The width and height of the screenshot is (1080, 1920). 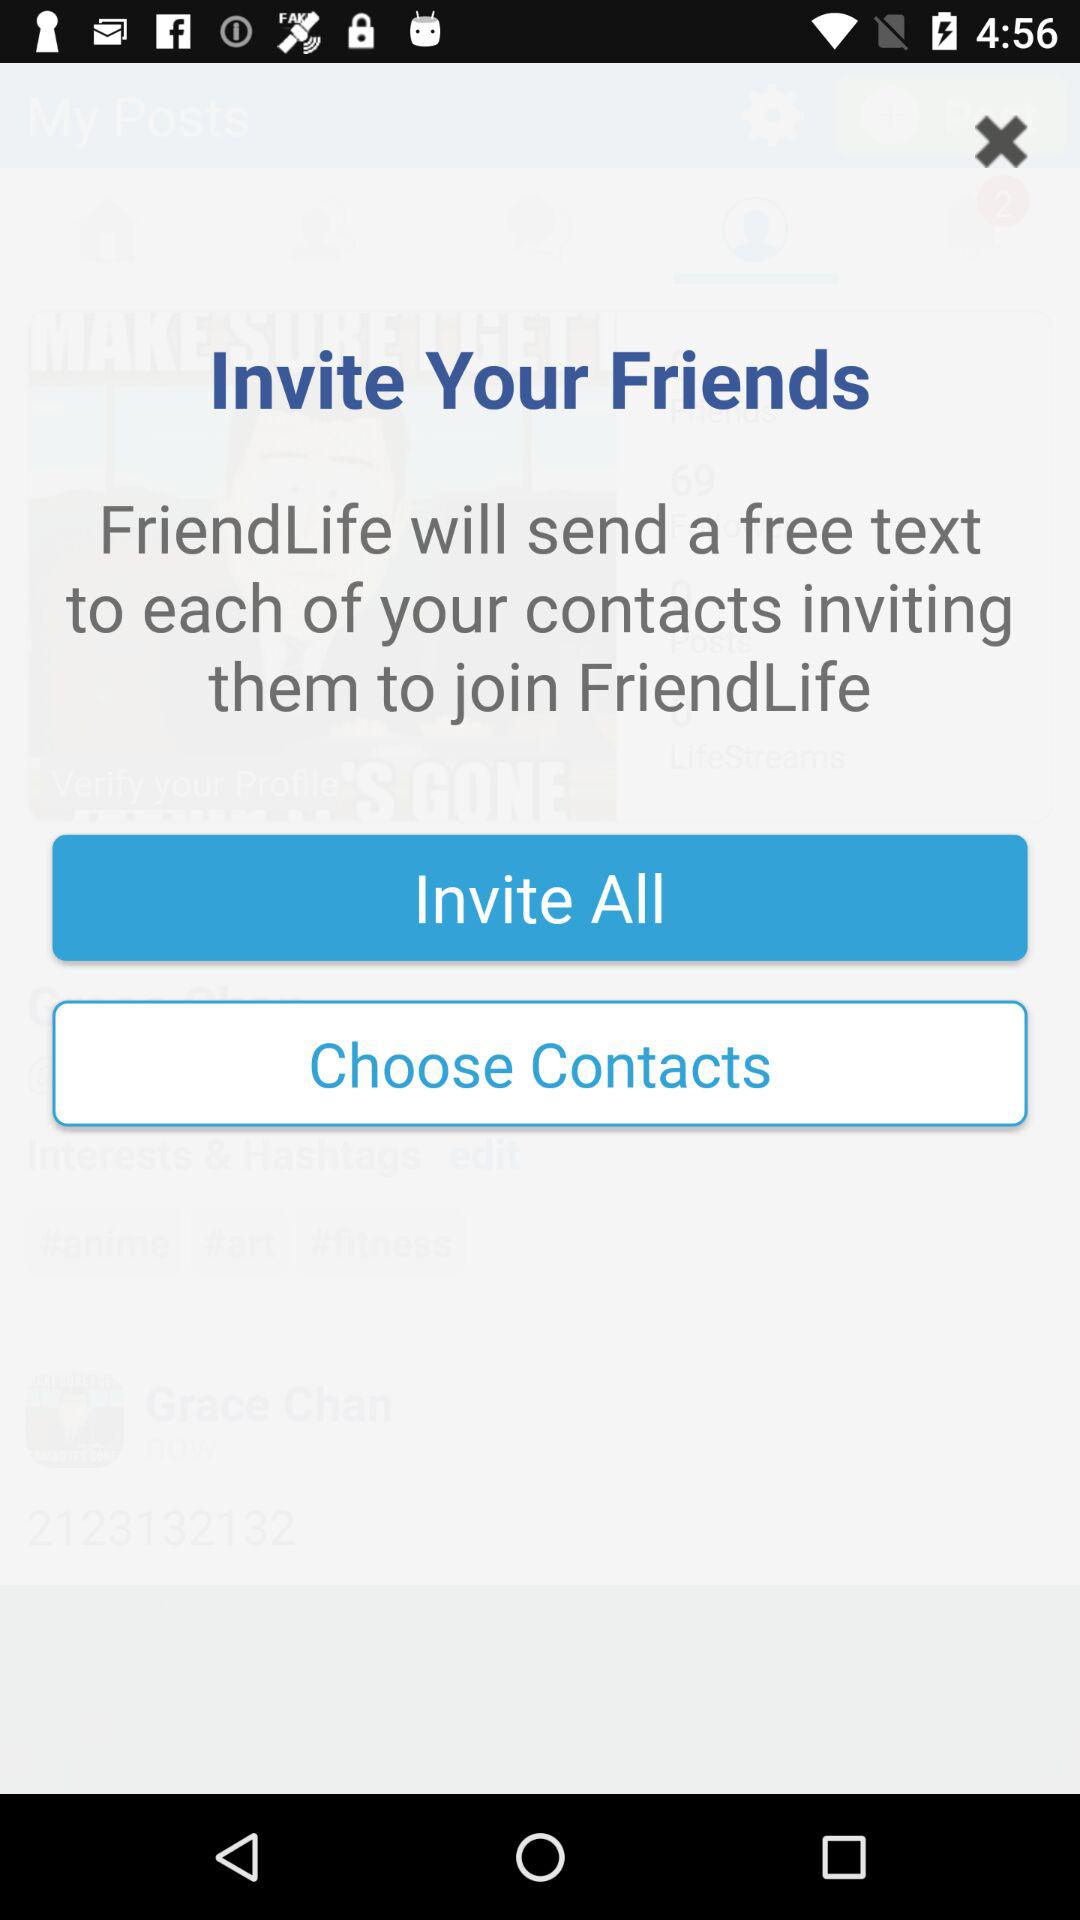 I want to click on exit, so click(x=1001, y=142).